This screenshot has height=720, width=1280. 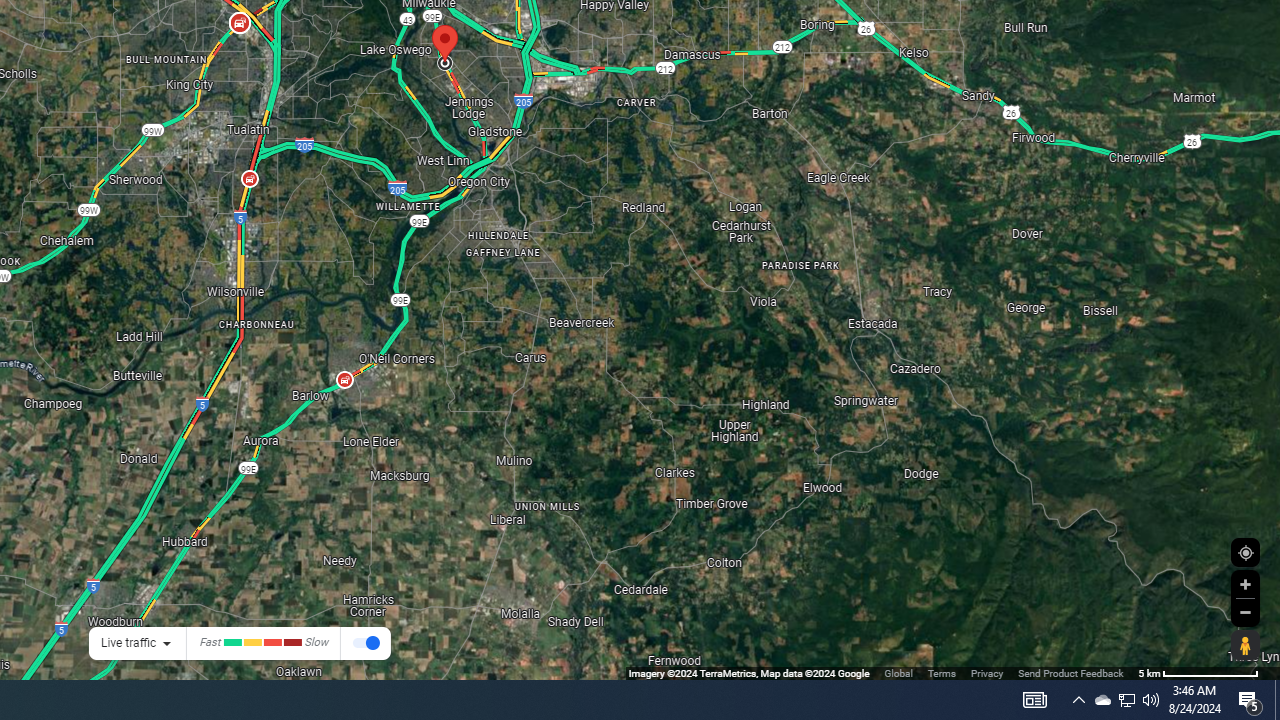 I want to click on Show Your Location, so click(x=1245, y=552).